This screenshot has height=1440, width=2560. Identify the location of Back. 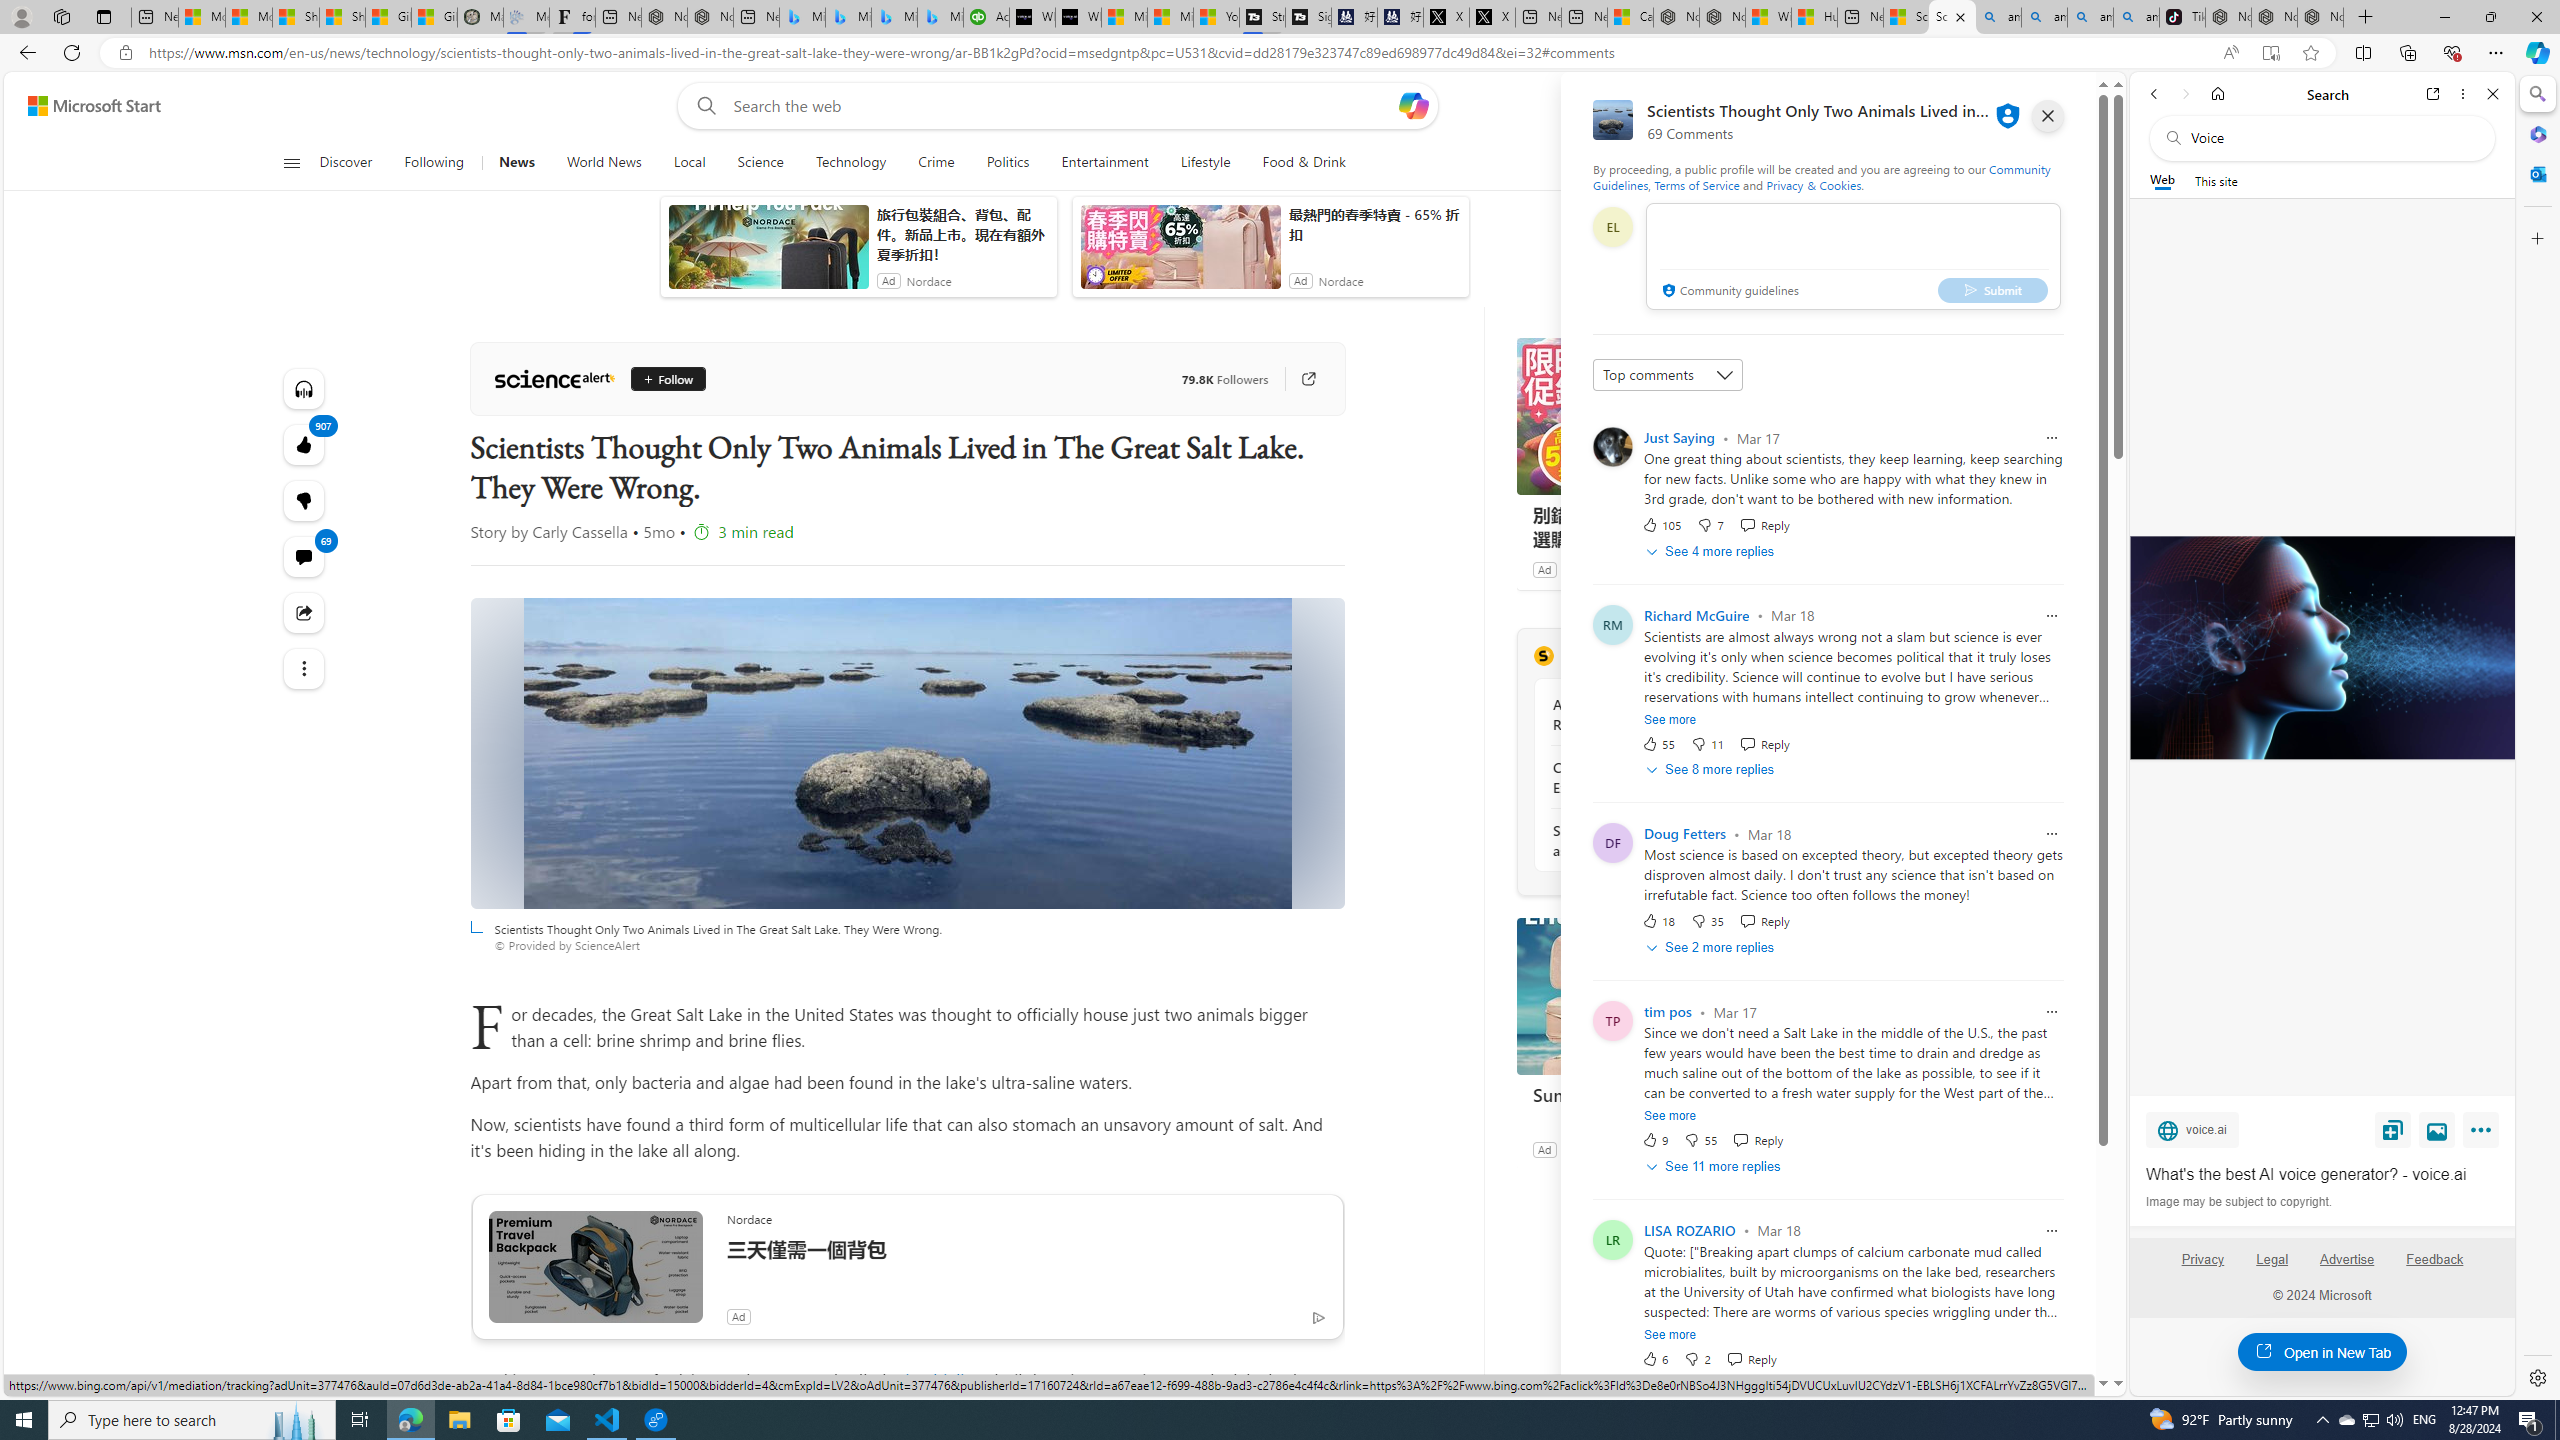
(2154, 94).